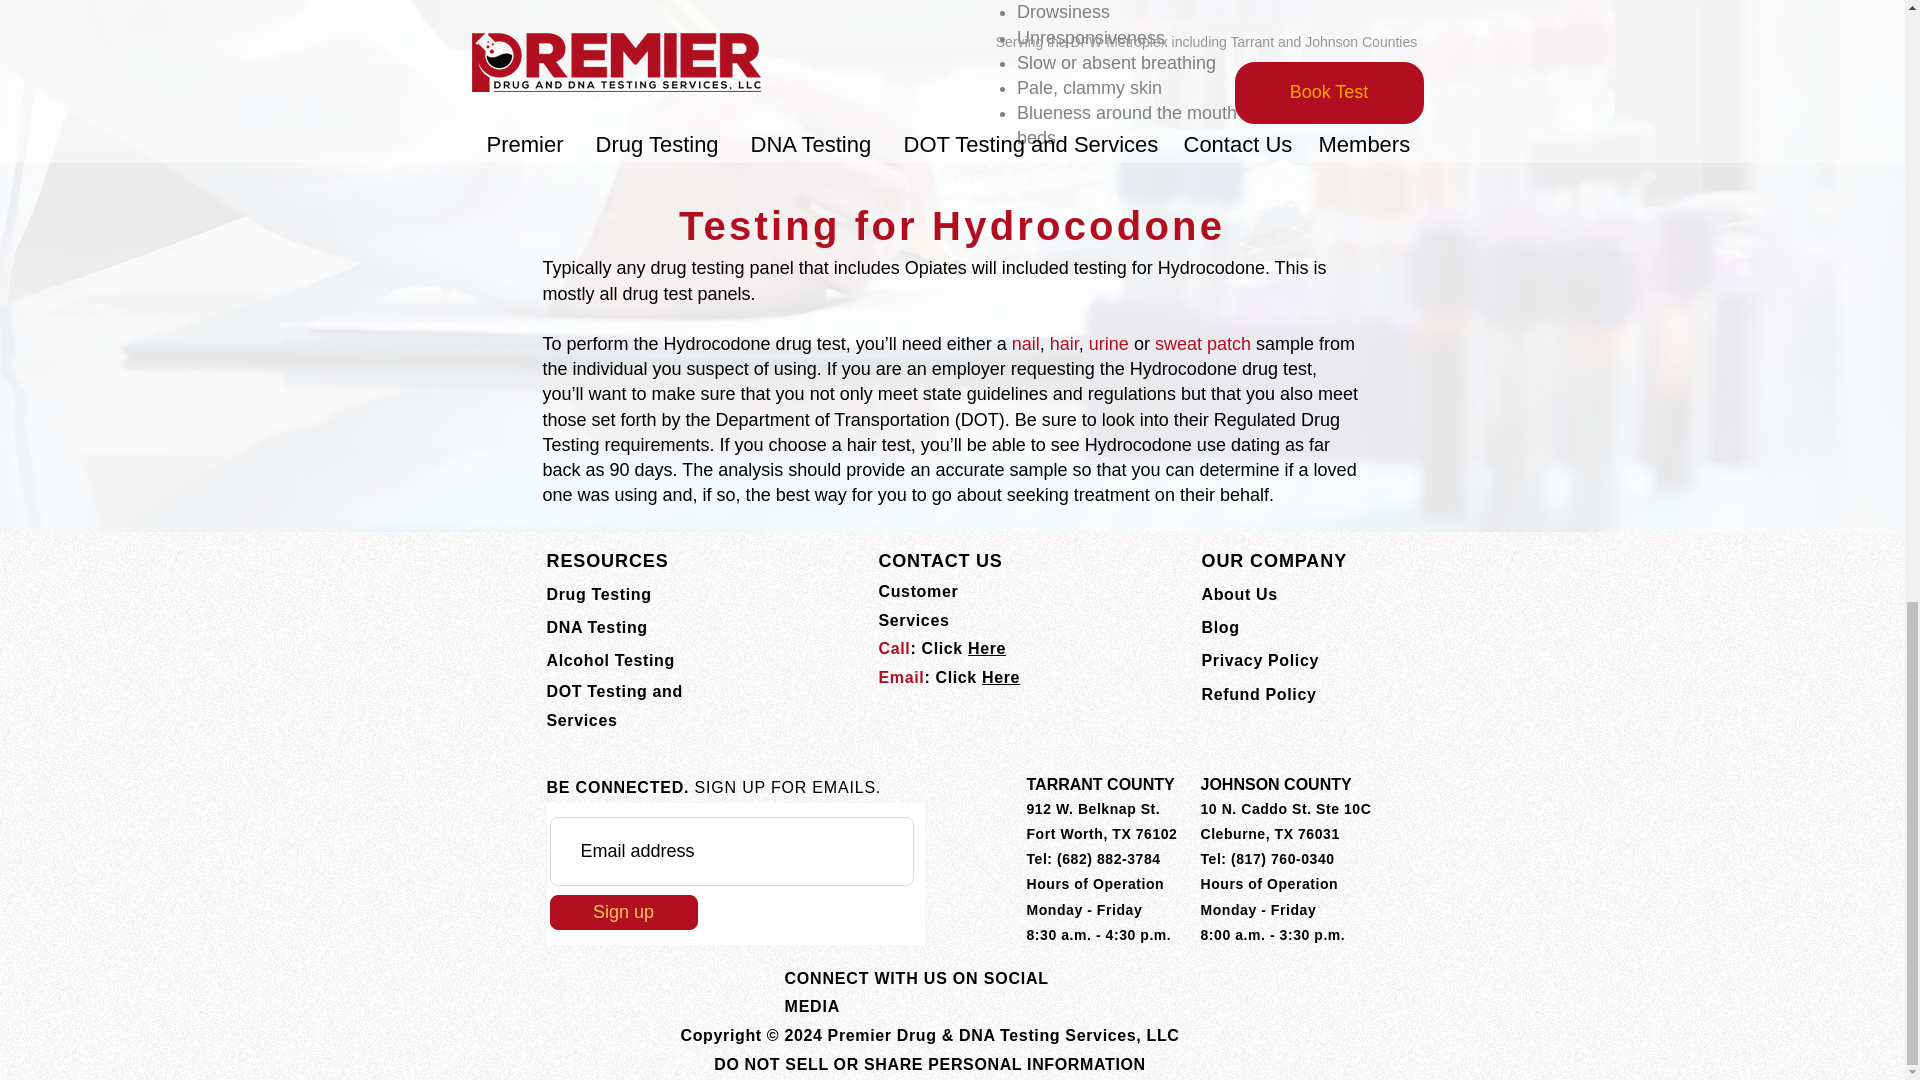 The height and width of the screenshot is (1080, 1920). Describe the element at coordinates (596, 627) in the screenshot. I see `DNA Testing` at that location.